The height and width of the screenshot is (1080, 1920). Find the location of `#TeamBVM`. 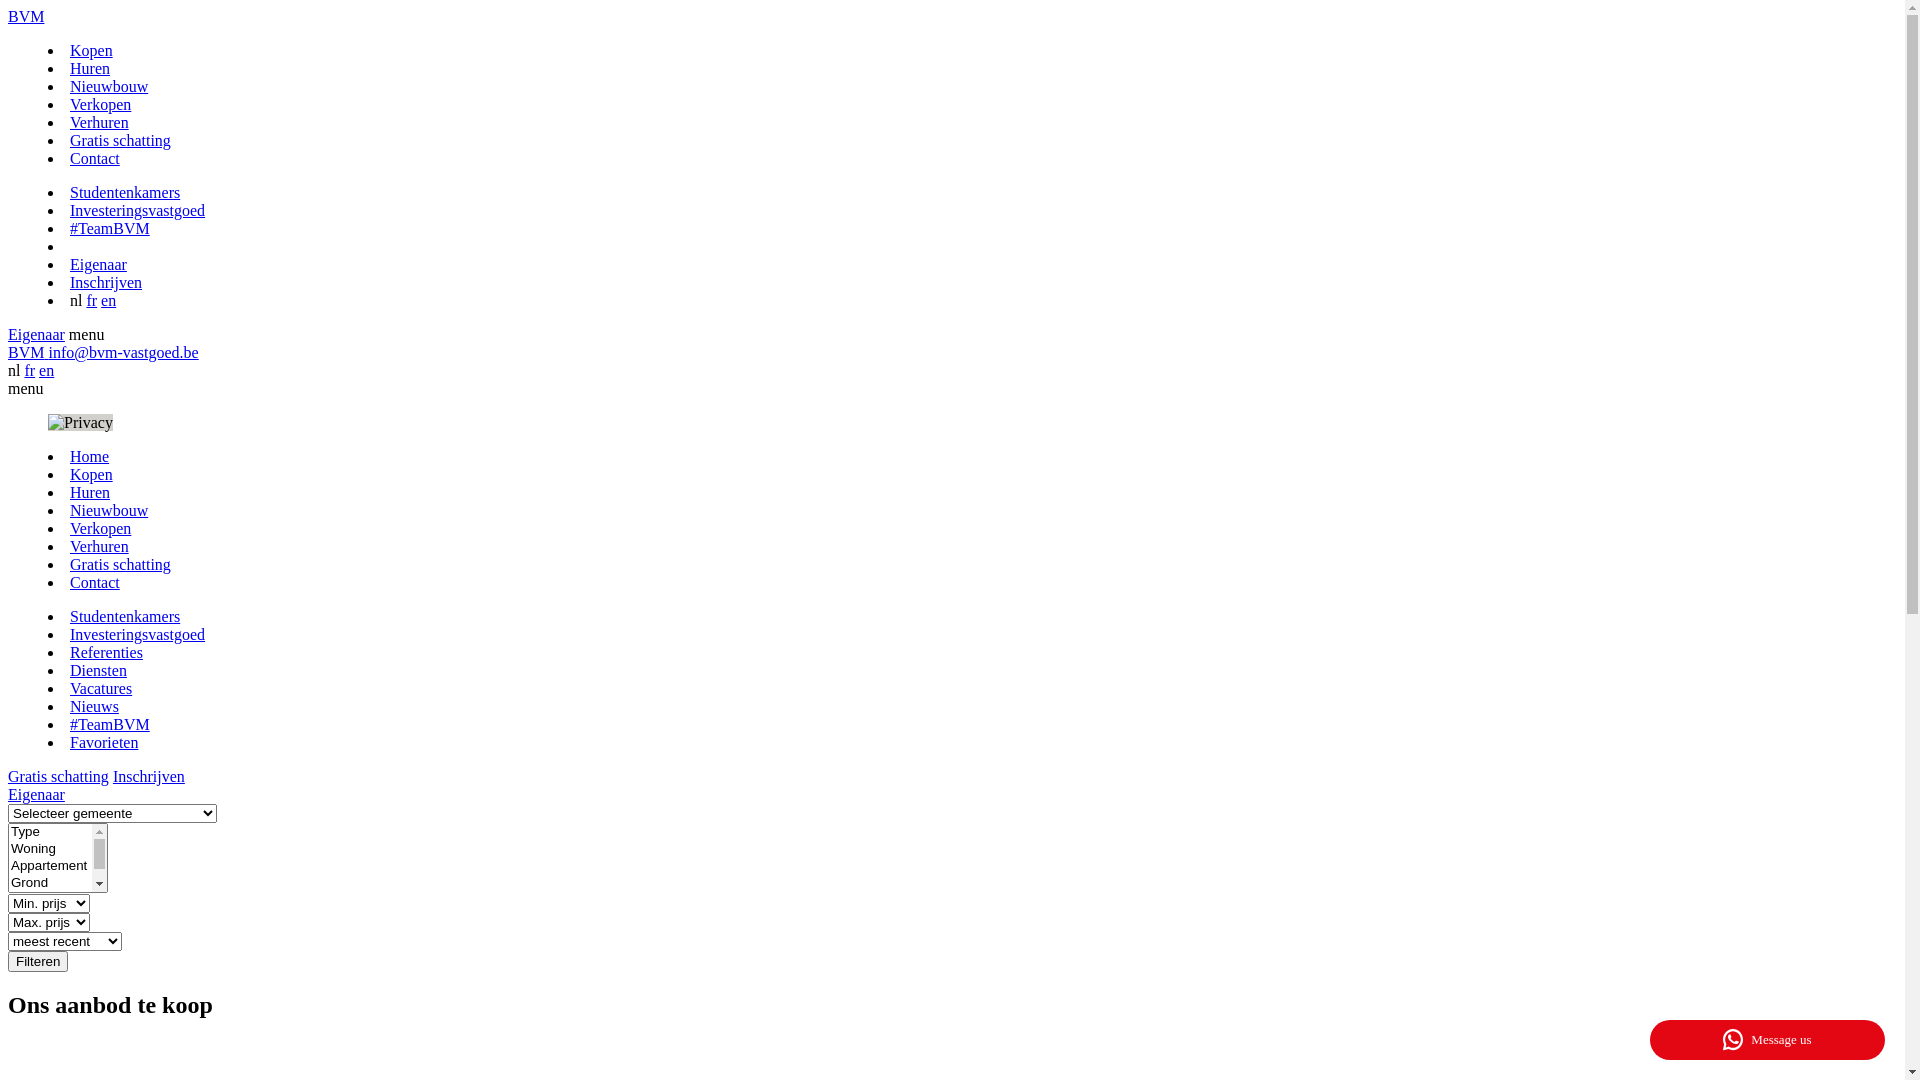

#TeamBVM is located at coordinates (110, 724).